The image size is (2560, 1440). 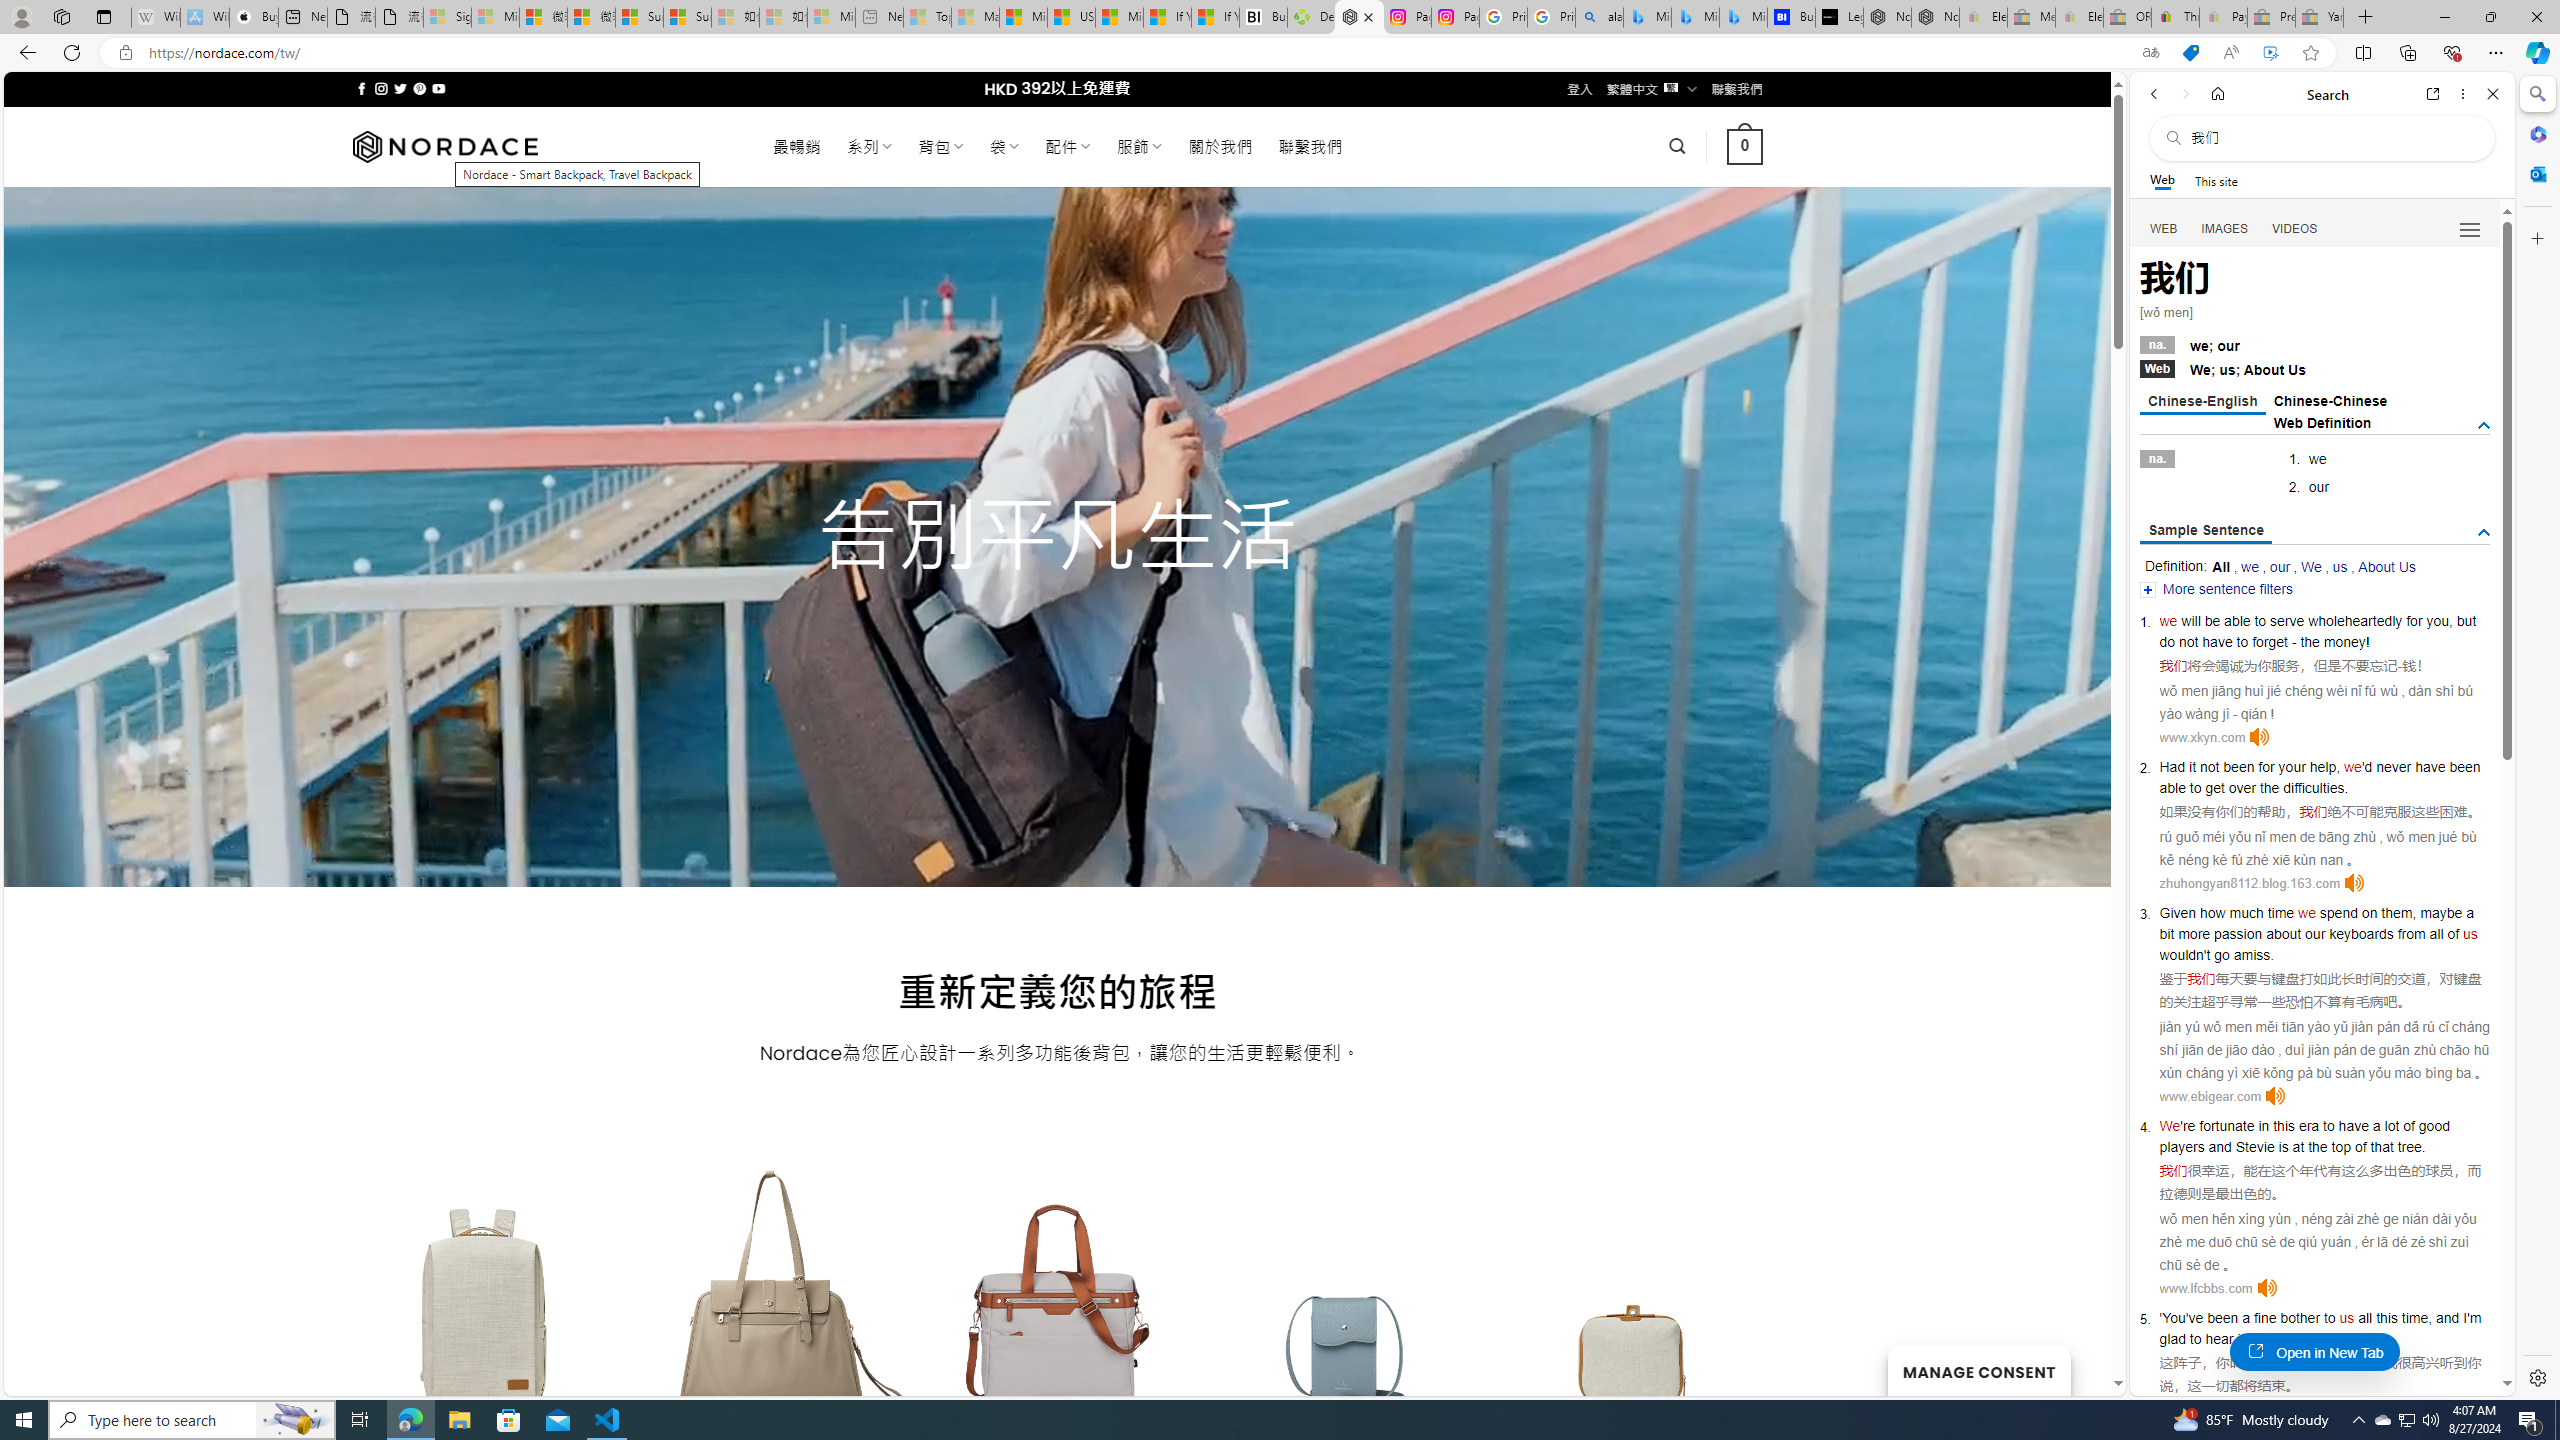 I want to click on stop, so click(x=2325, y=1338).